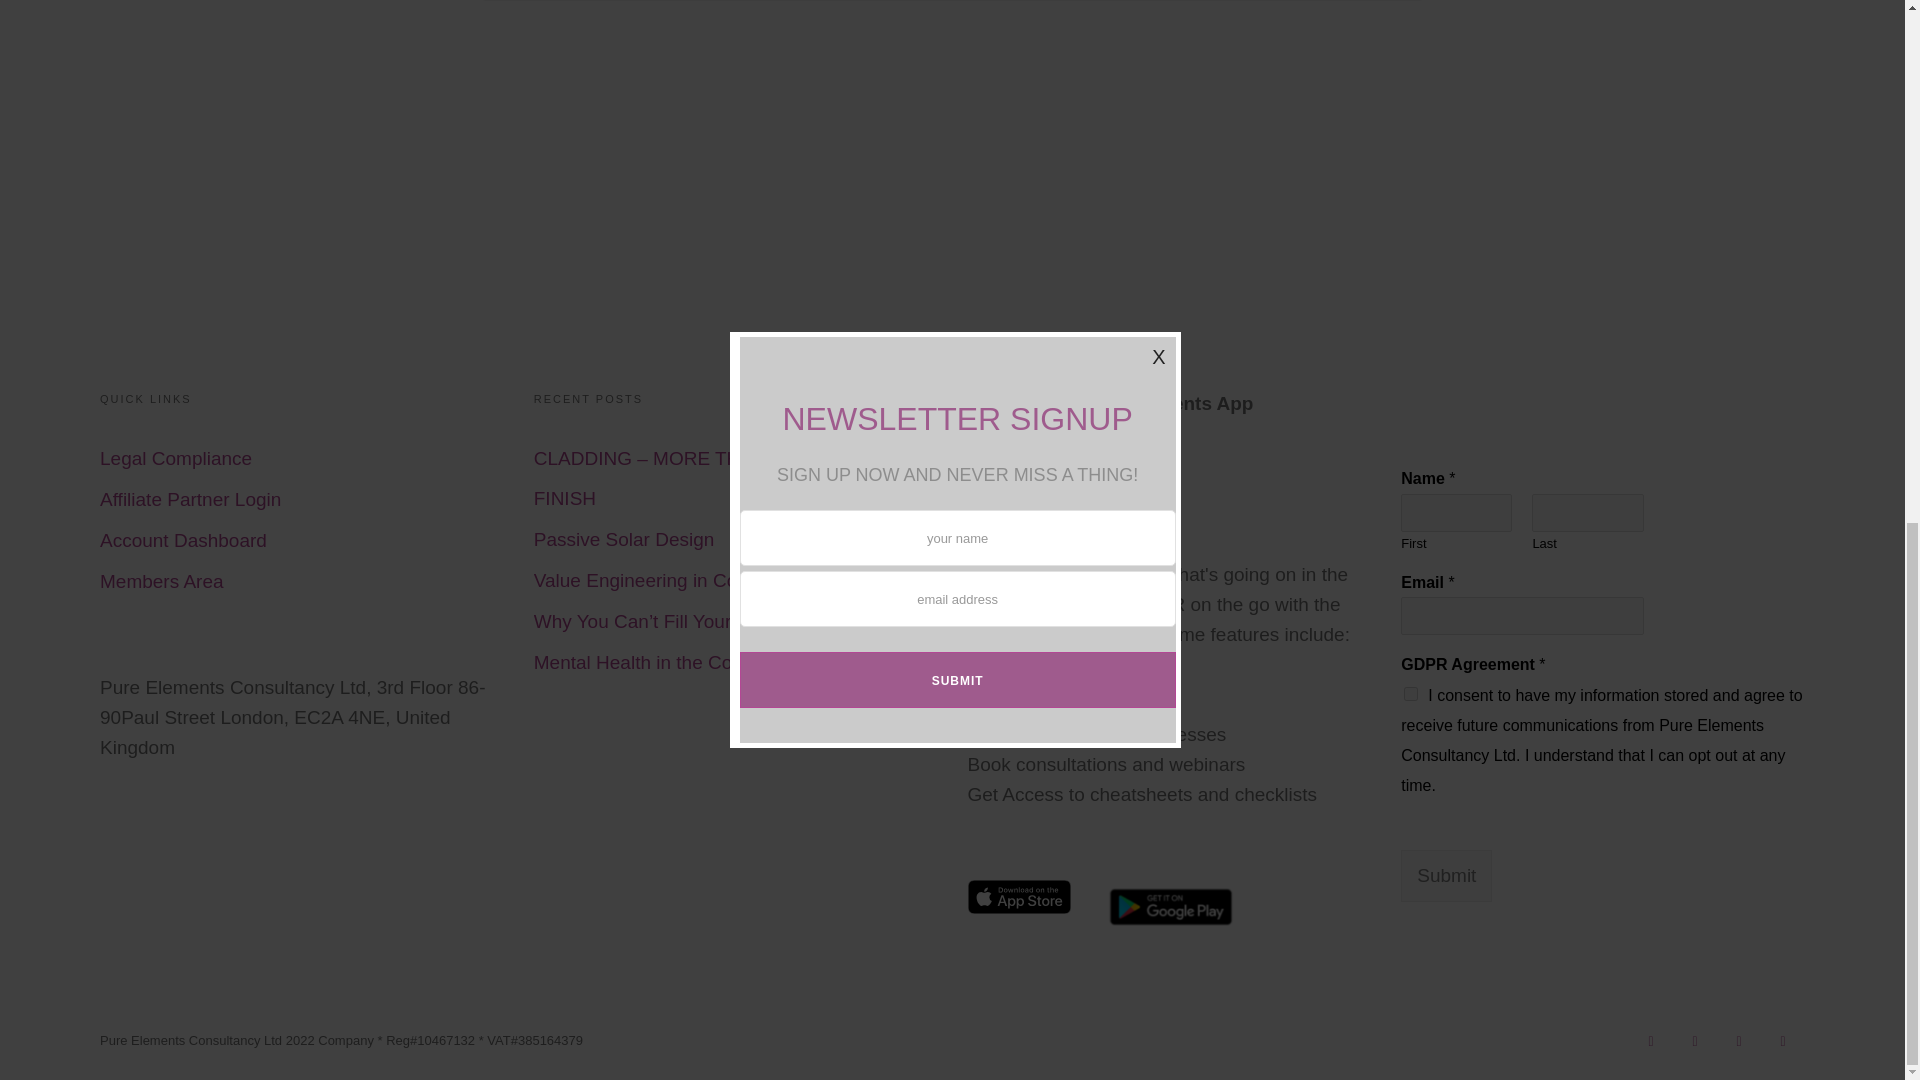 Image resolution: width=1920 pixels, height=1080 pixels. What do you see at coordinates (676, 580) in the screenshot?
I see `Value Engineering in Construction` at bounding box center [676, 580].